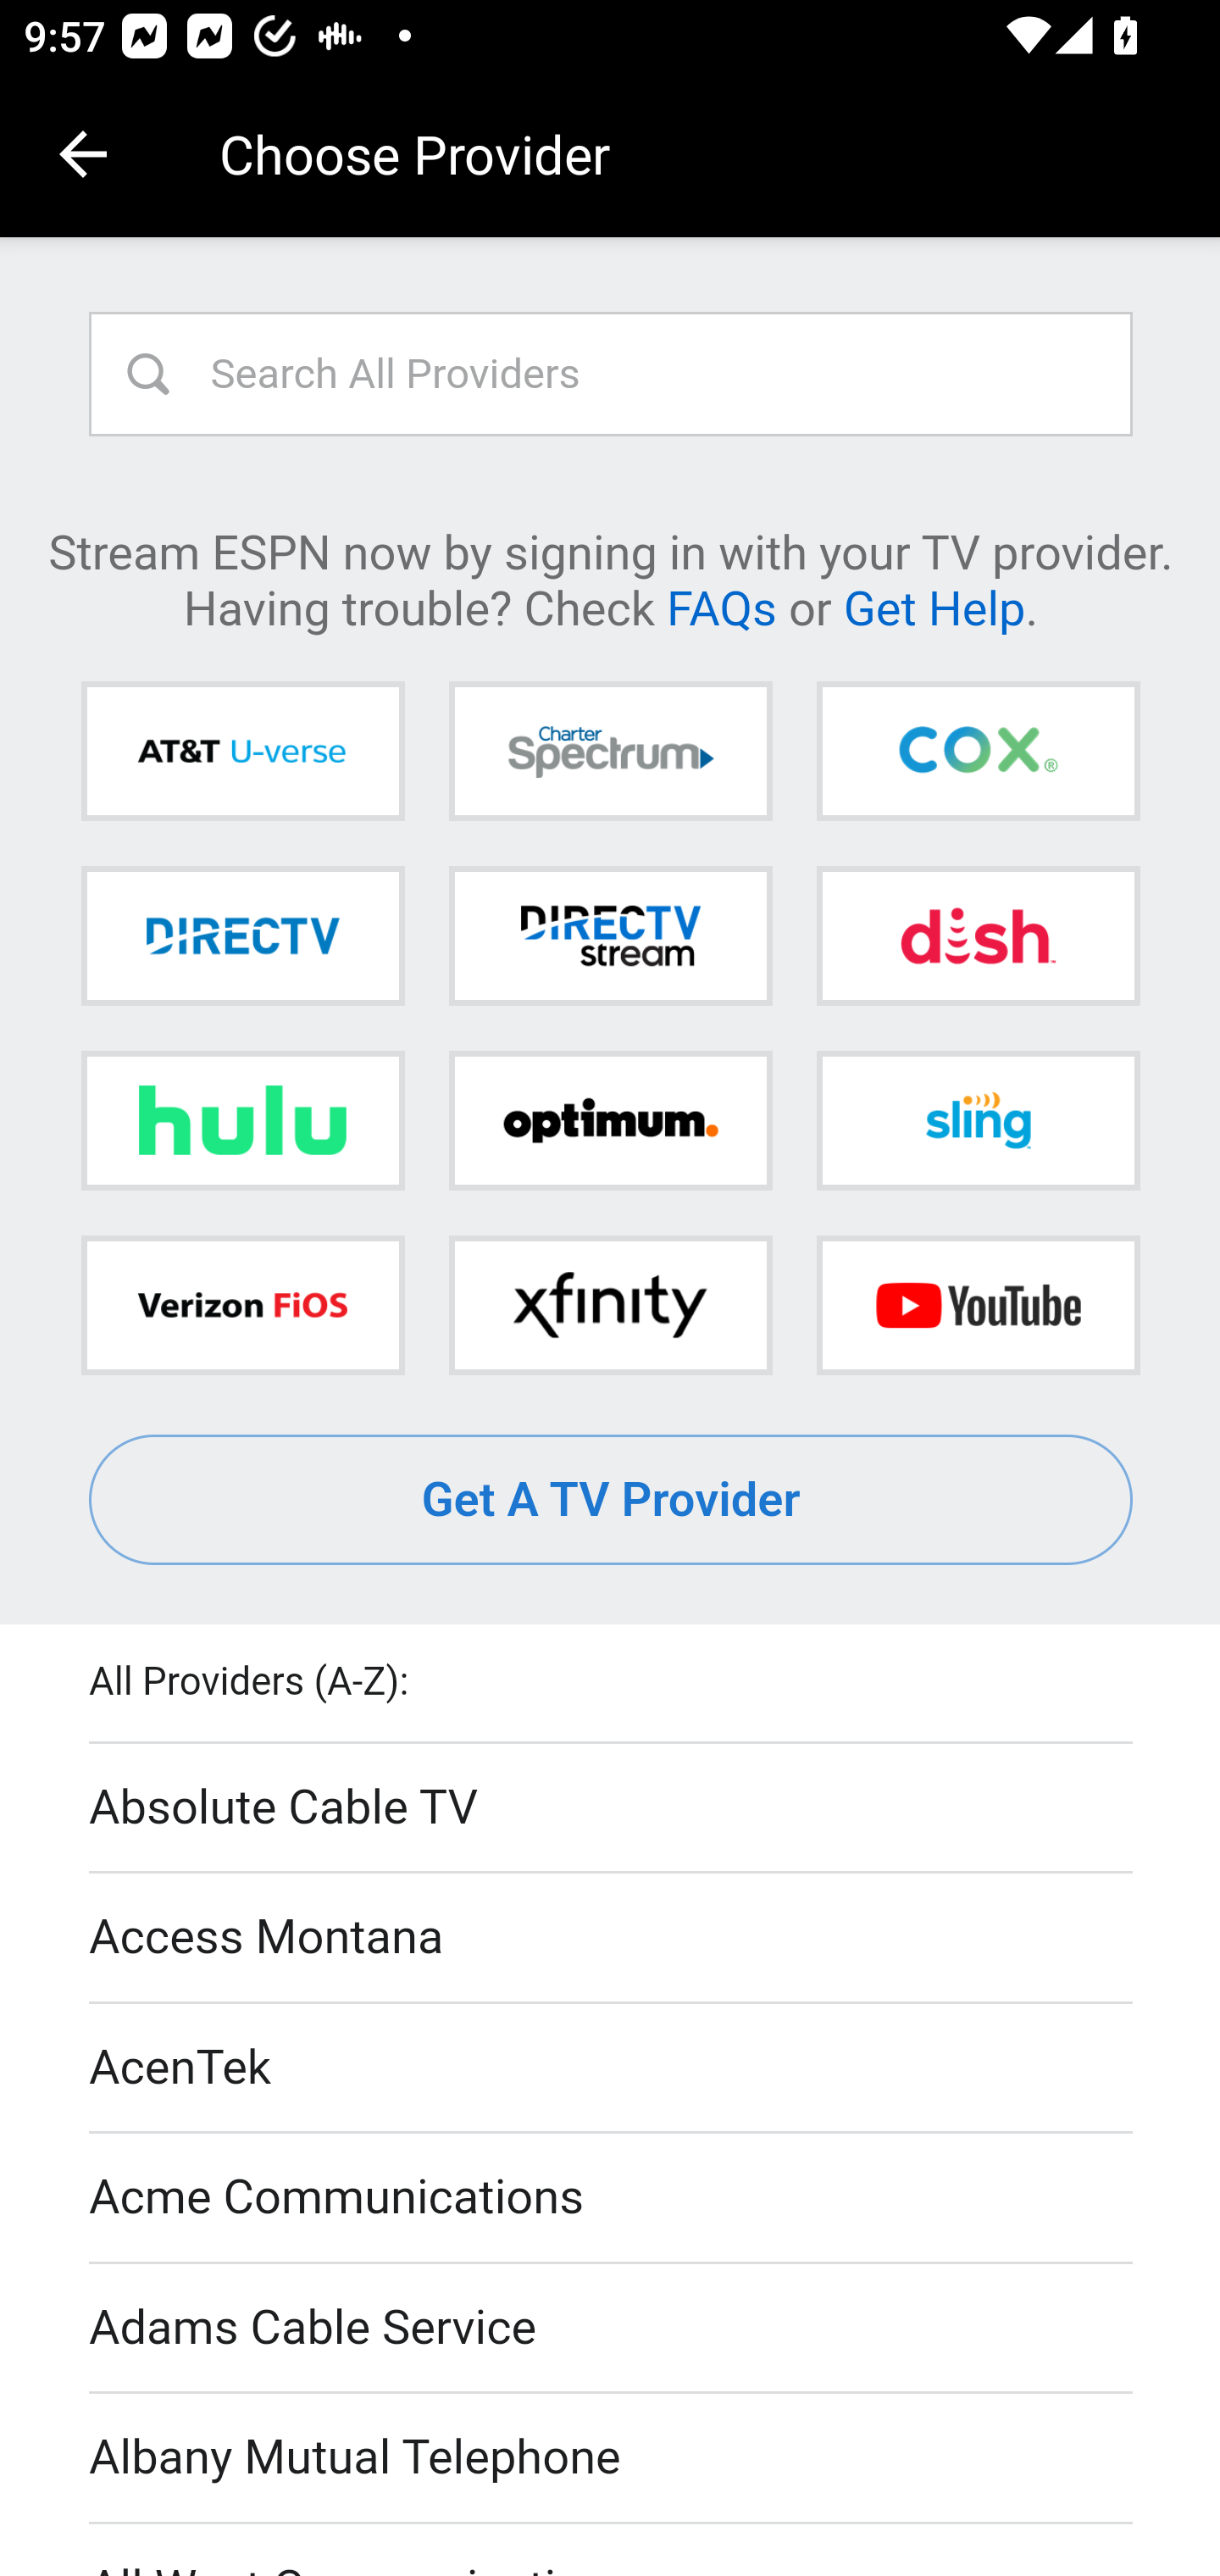 The height and width of the screenshot is (2576, 1220). I want to click on Albany Mutual Telephone, so click(612, 2460).